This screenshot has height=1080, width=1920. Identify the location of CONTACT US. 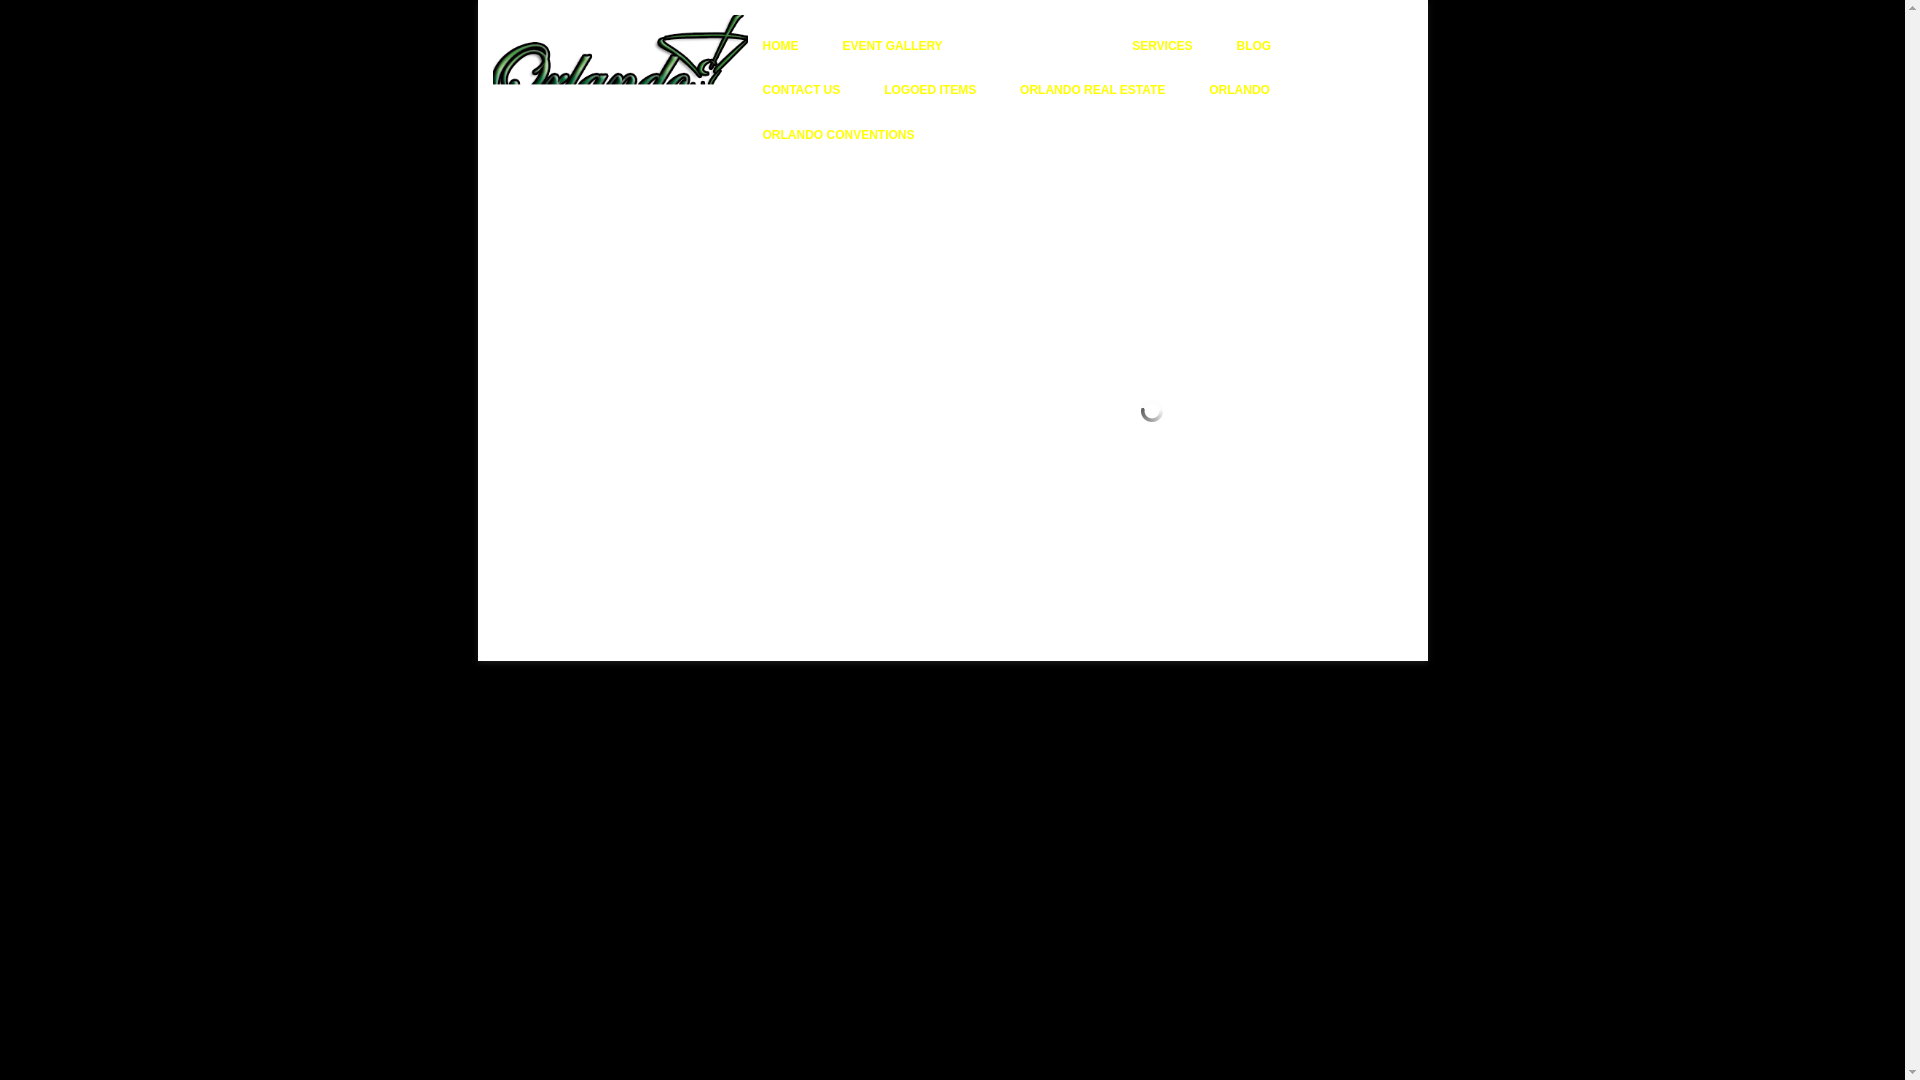
(801, 90).